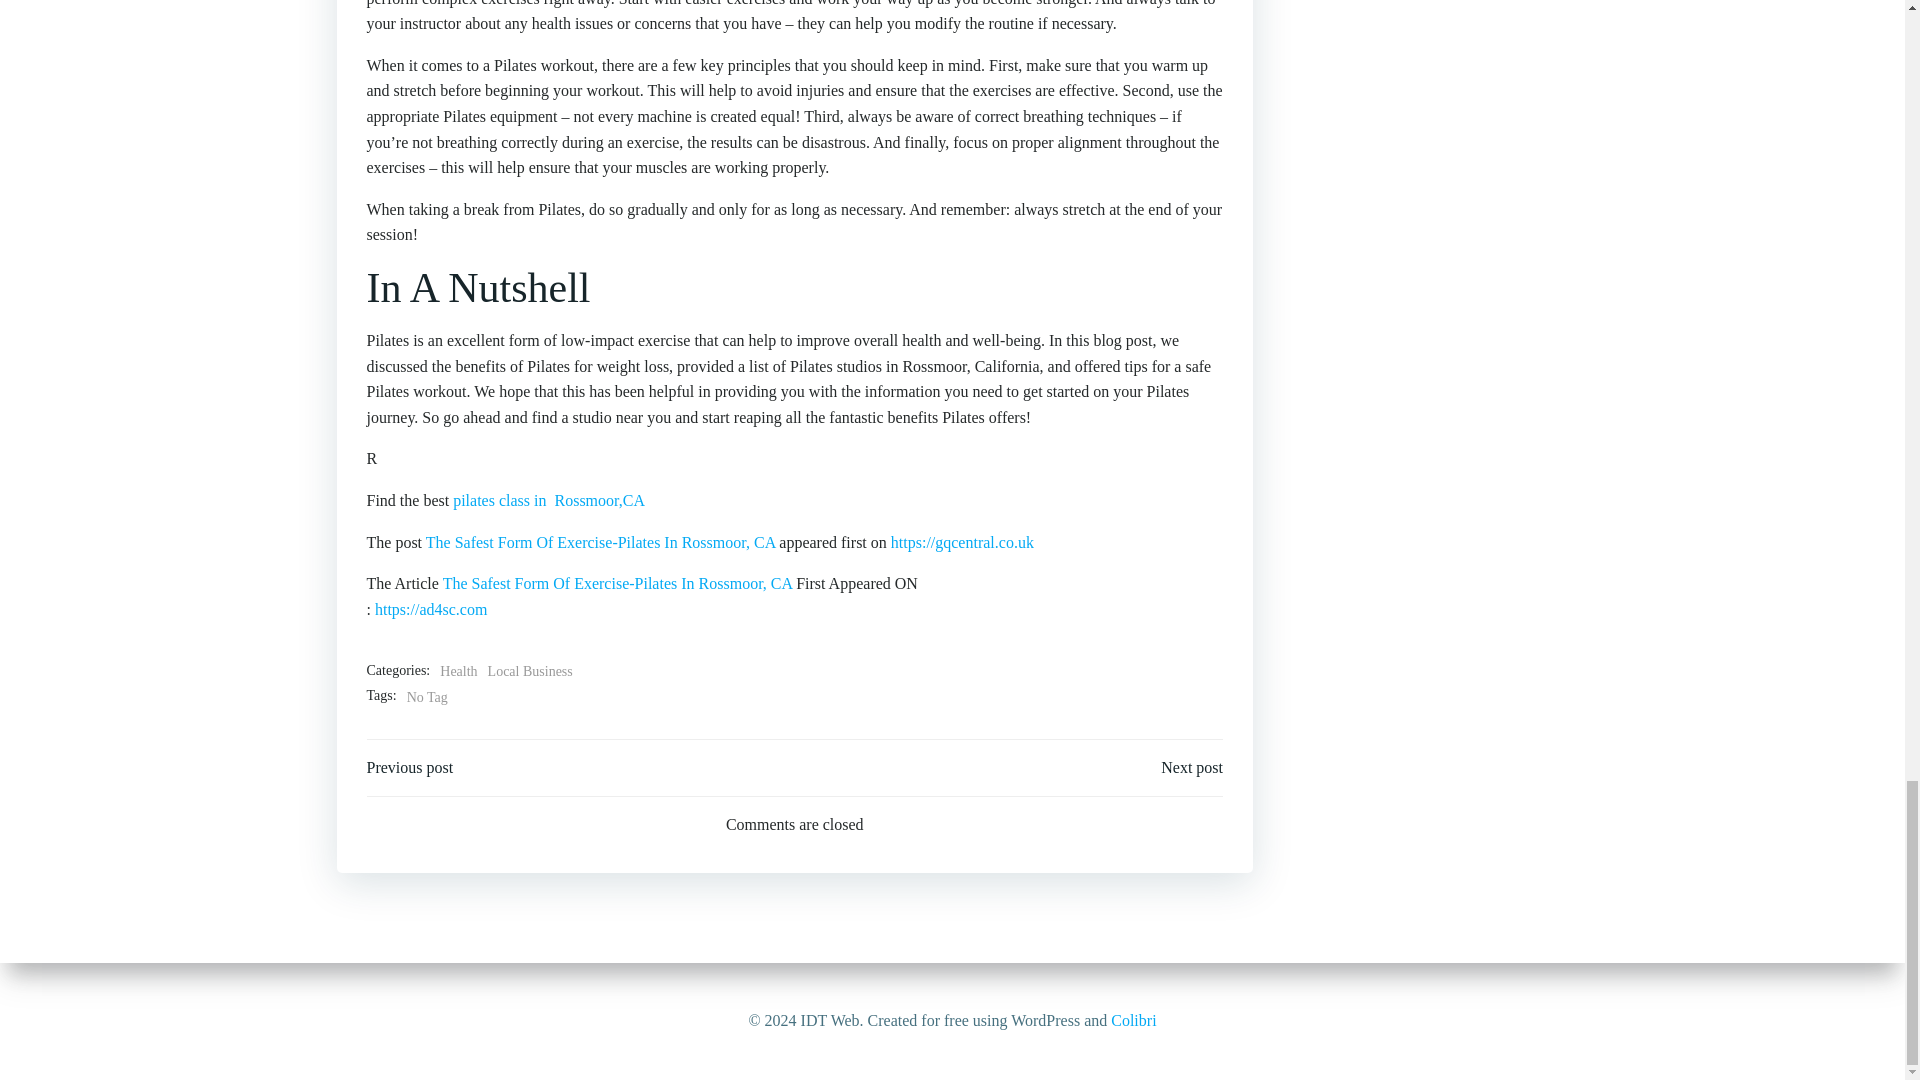  What do you see at coordinates (1192, 768) in the screenshot?
I see `Next post` at bounding box center [1192, 768].